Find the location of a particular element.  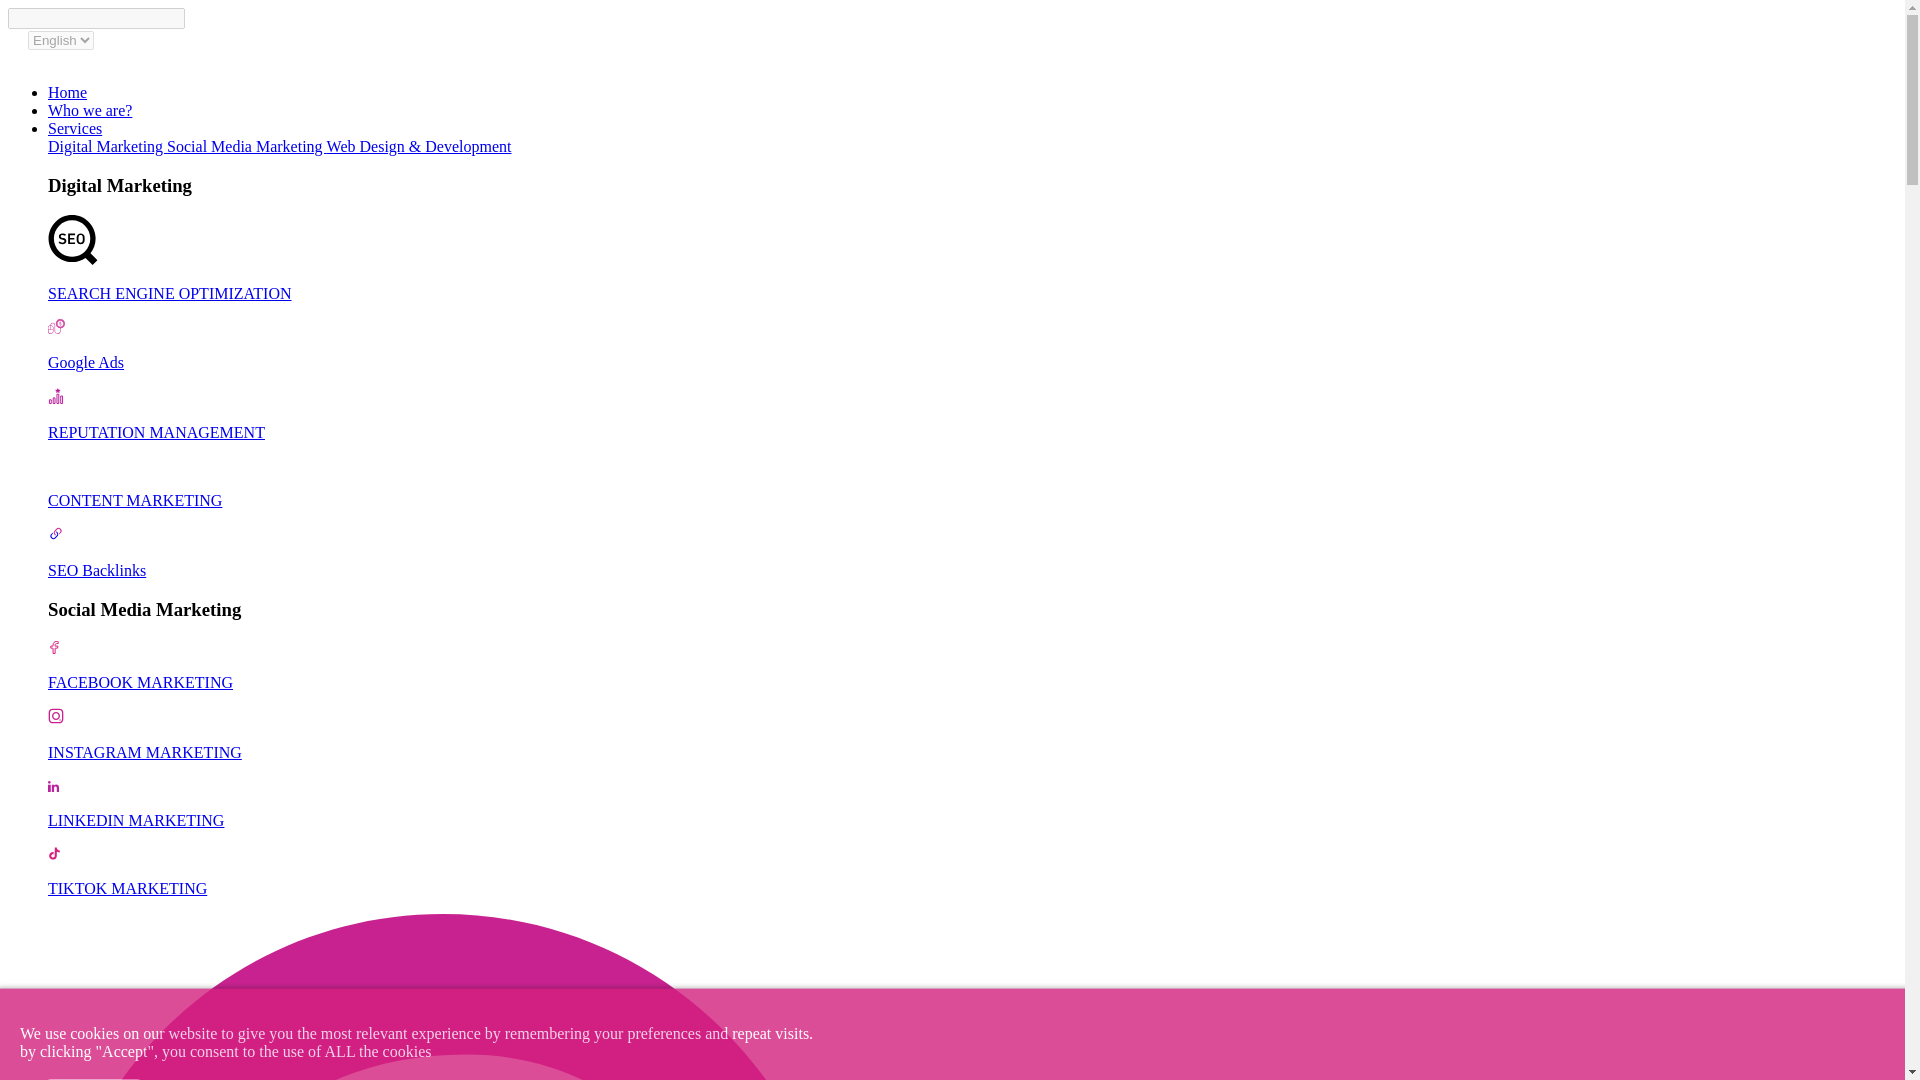

Services is located at coordinates (74, 128).